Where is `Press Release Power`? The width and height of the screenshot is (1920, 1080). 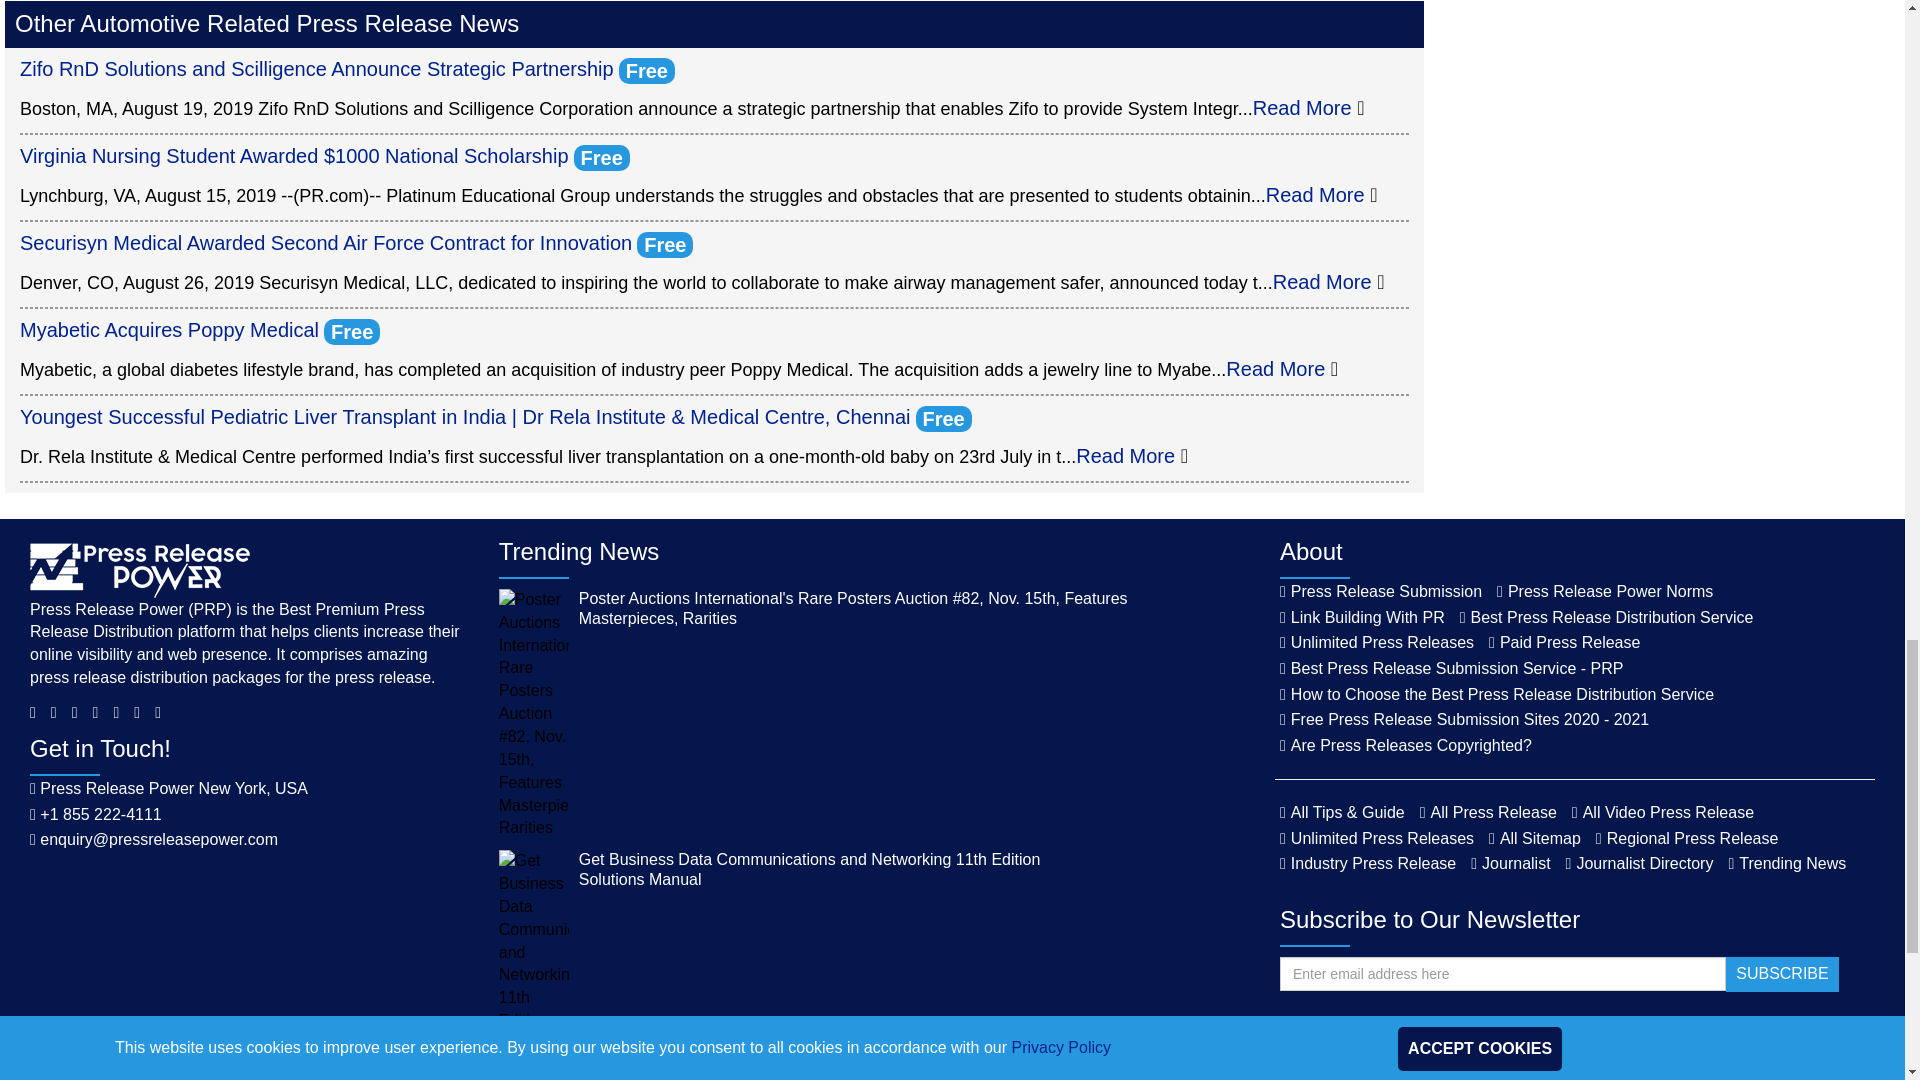 Press Release Power is located at coordinates (140, 568).